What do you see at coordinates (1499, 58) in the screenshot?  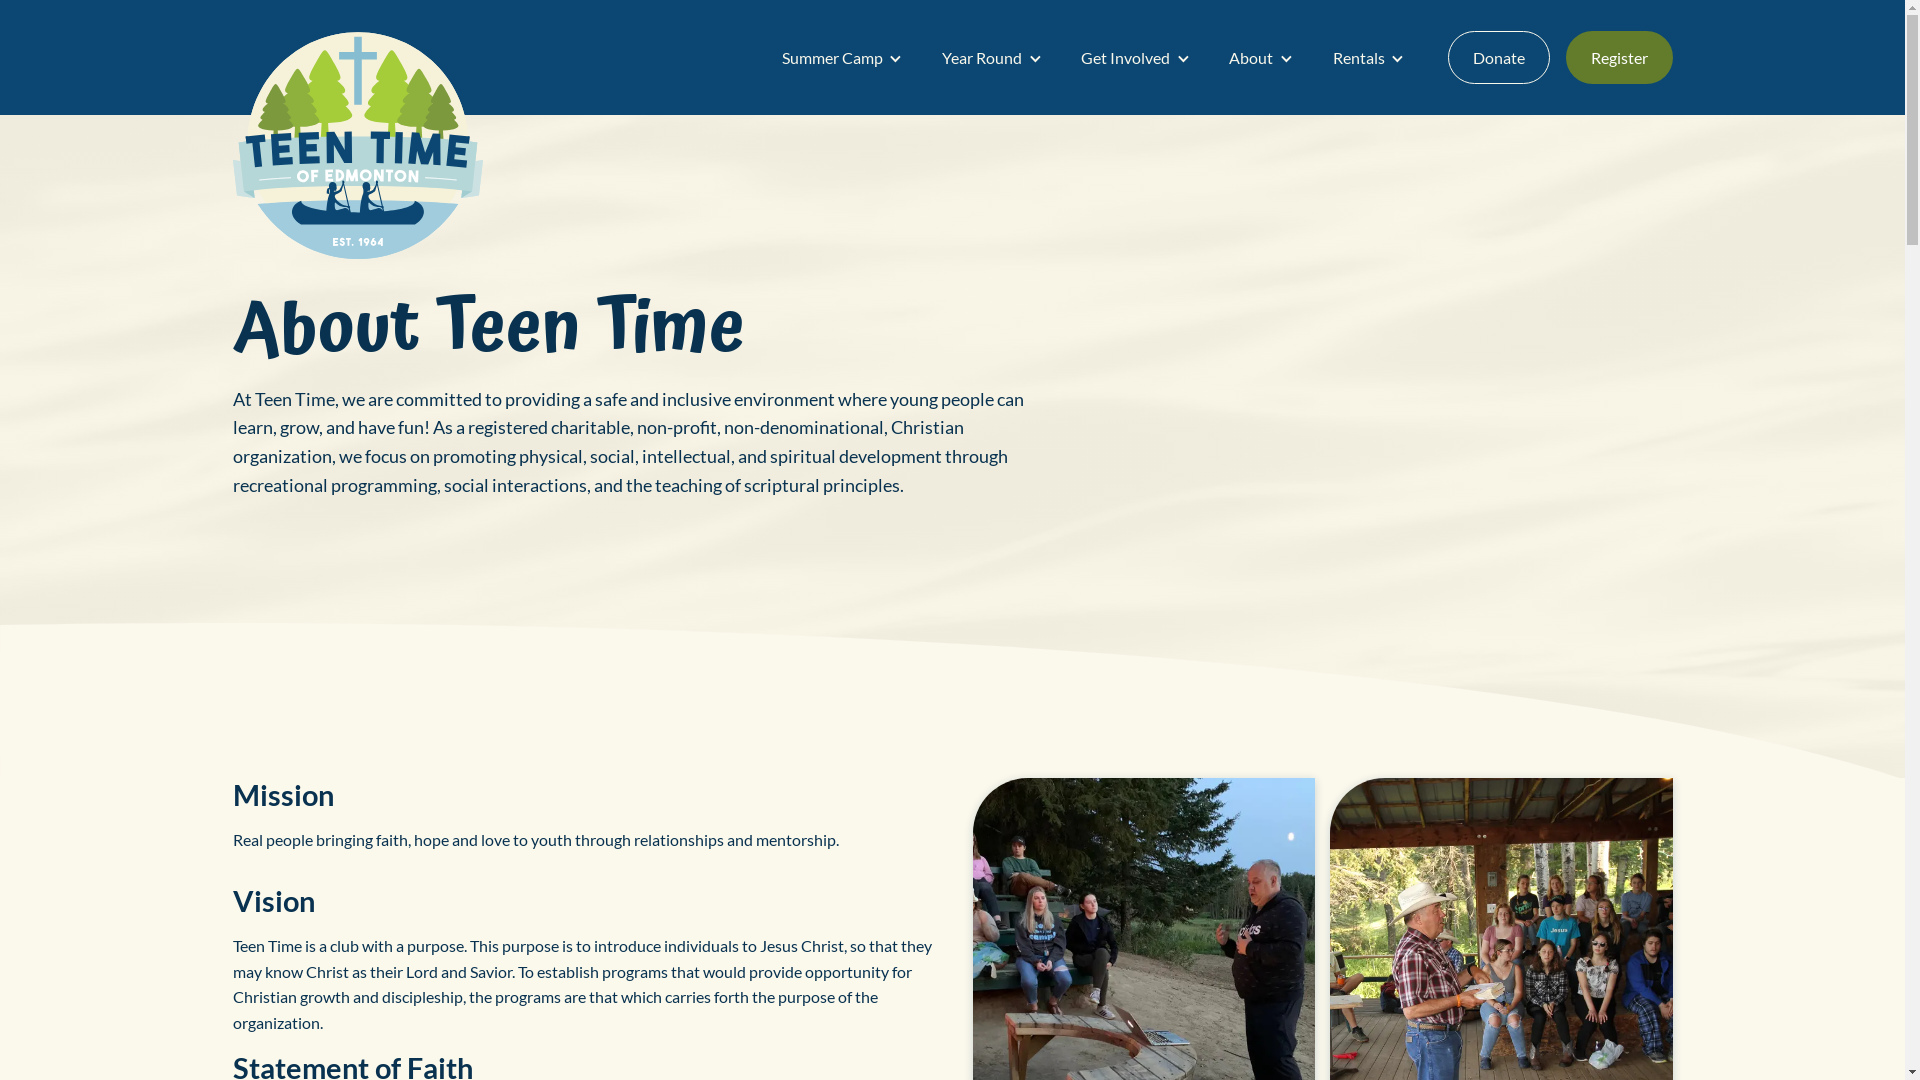 I see `Donate` at bounding box center [1499, 58].